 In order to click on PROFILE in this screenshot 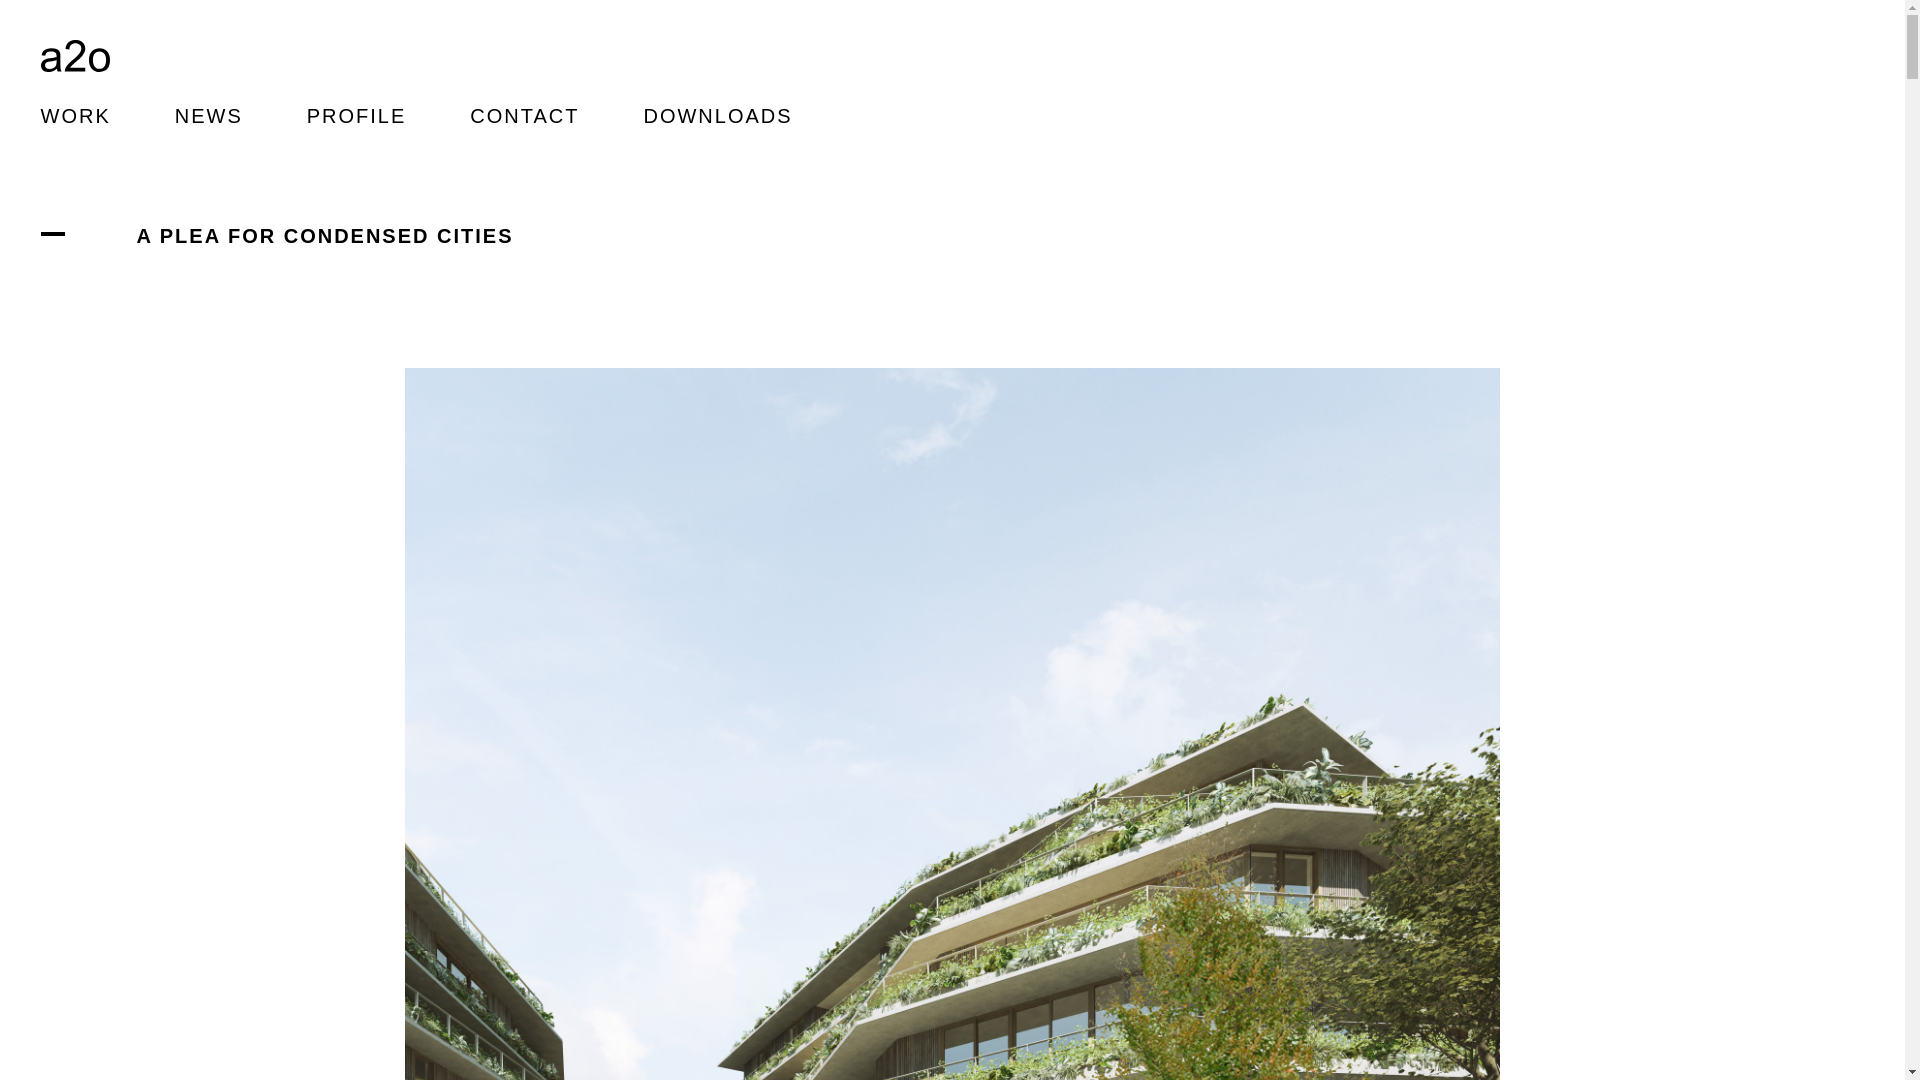, I will do `click(357, 116)`.